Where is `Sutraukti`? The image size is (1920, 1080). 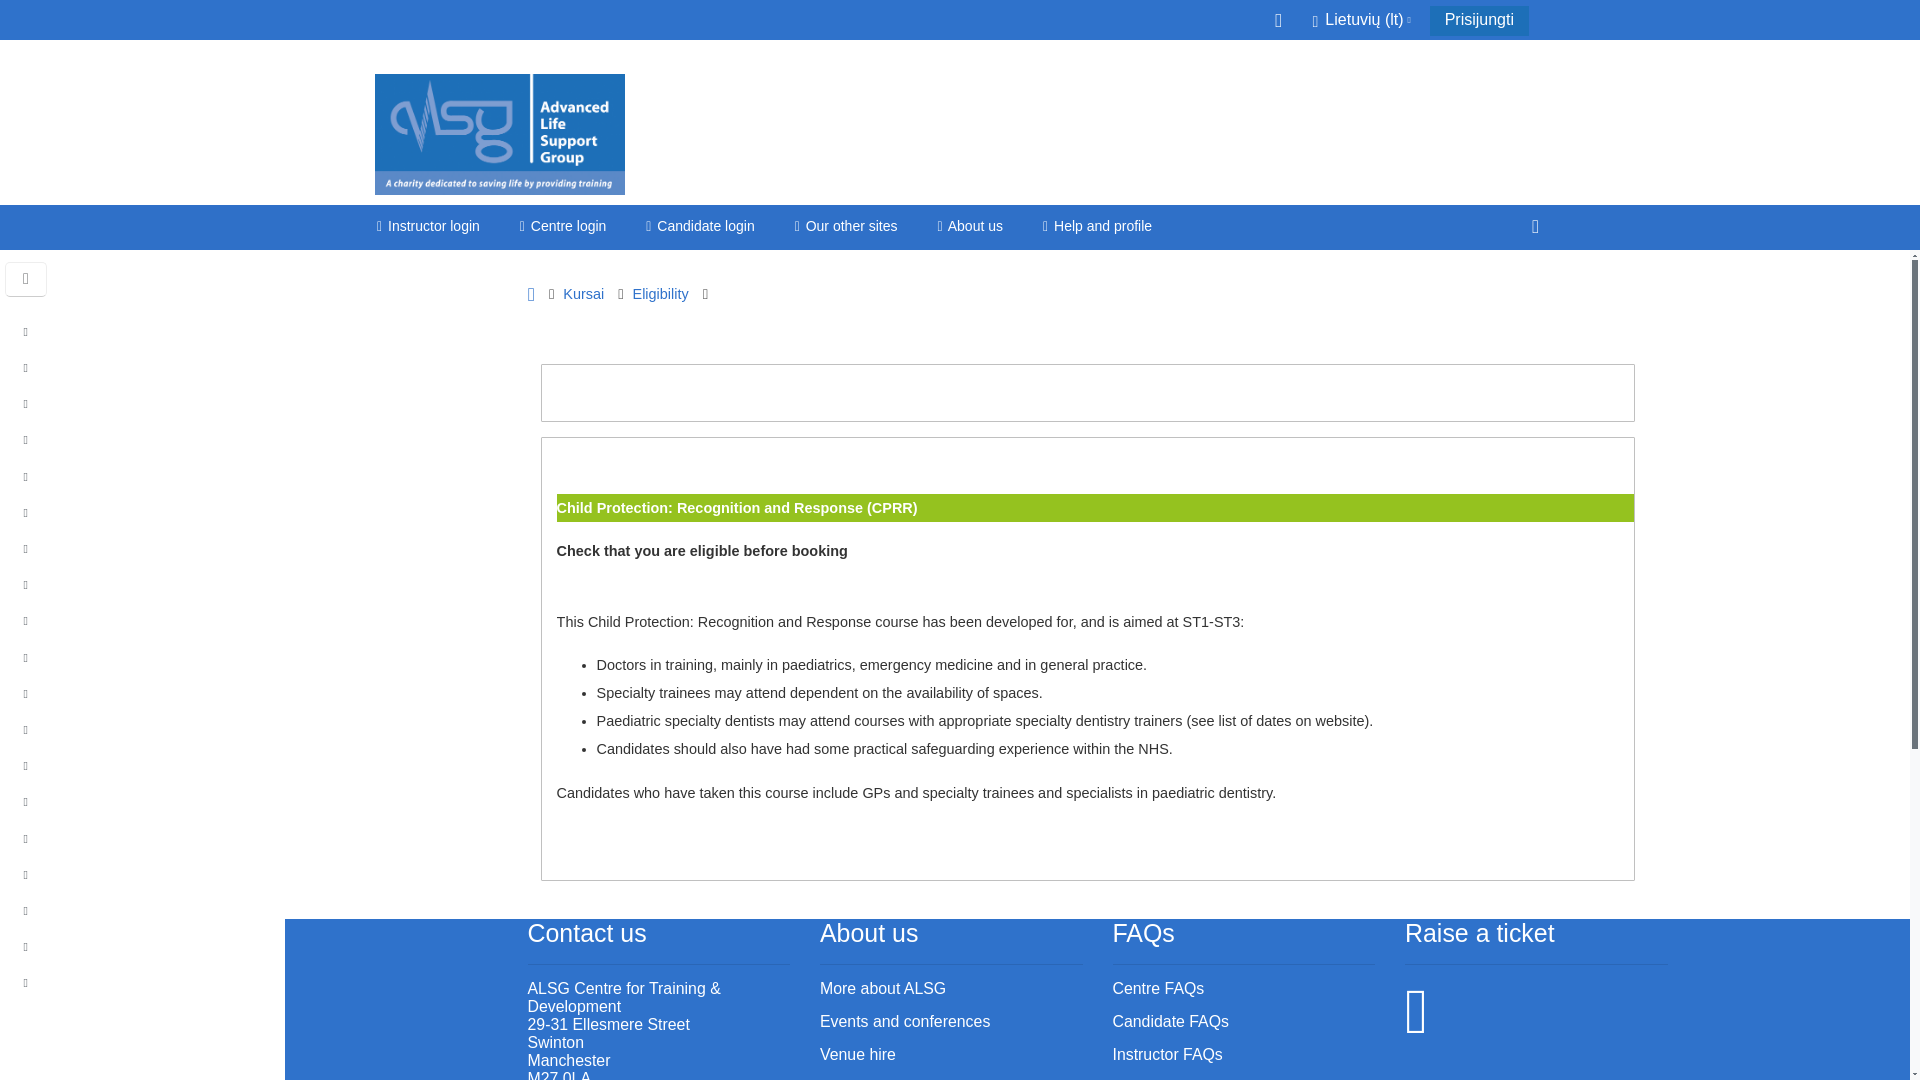 Sutraukti is located at coordinates (30, 768).